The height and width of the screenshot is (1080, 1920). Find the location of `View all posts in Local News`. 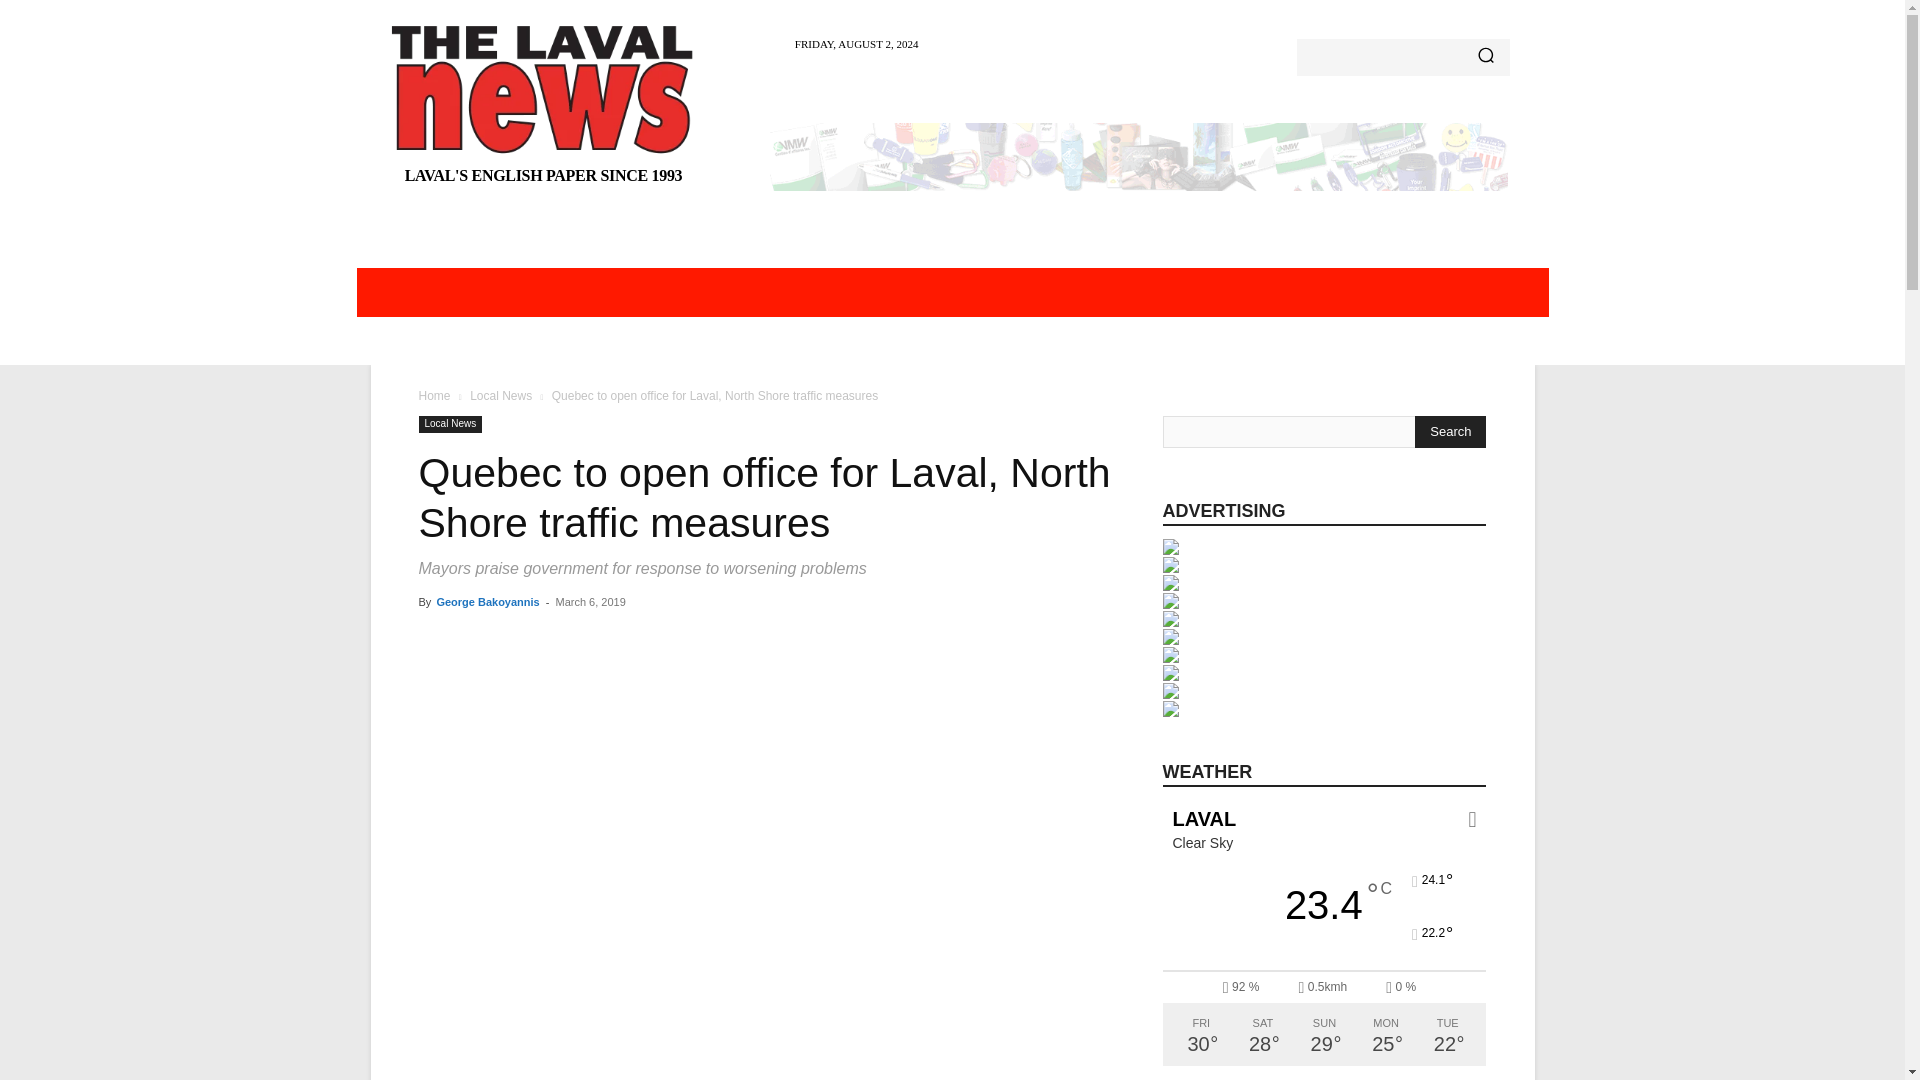

View all posts in Local News is located at coordinates (500, 395).